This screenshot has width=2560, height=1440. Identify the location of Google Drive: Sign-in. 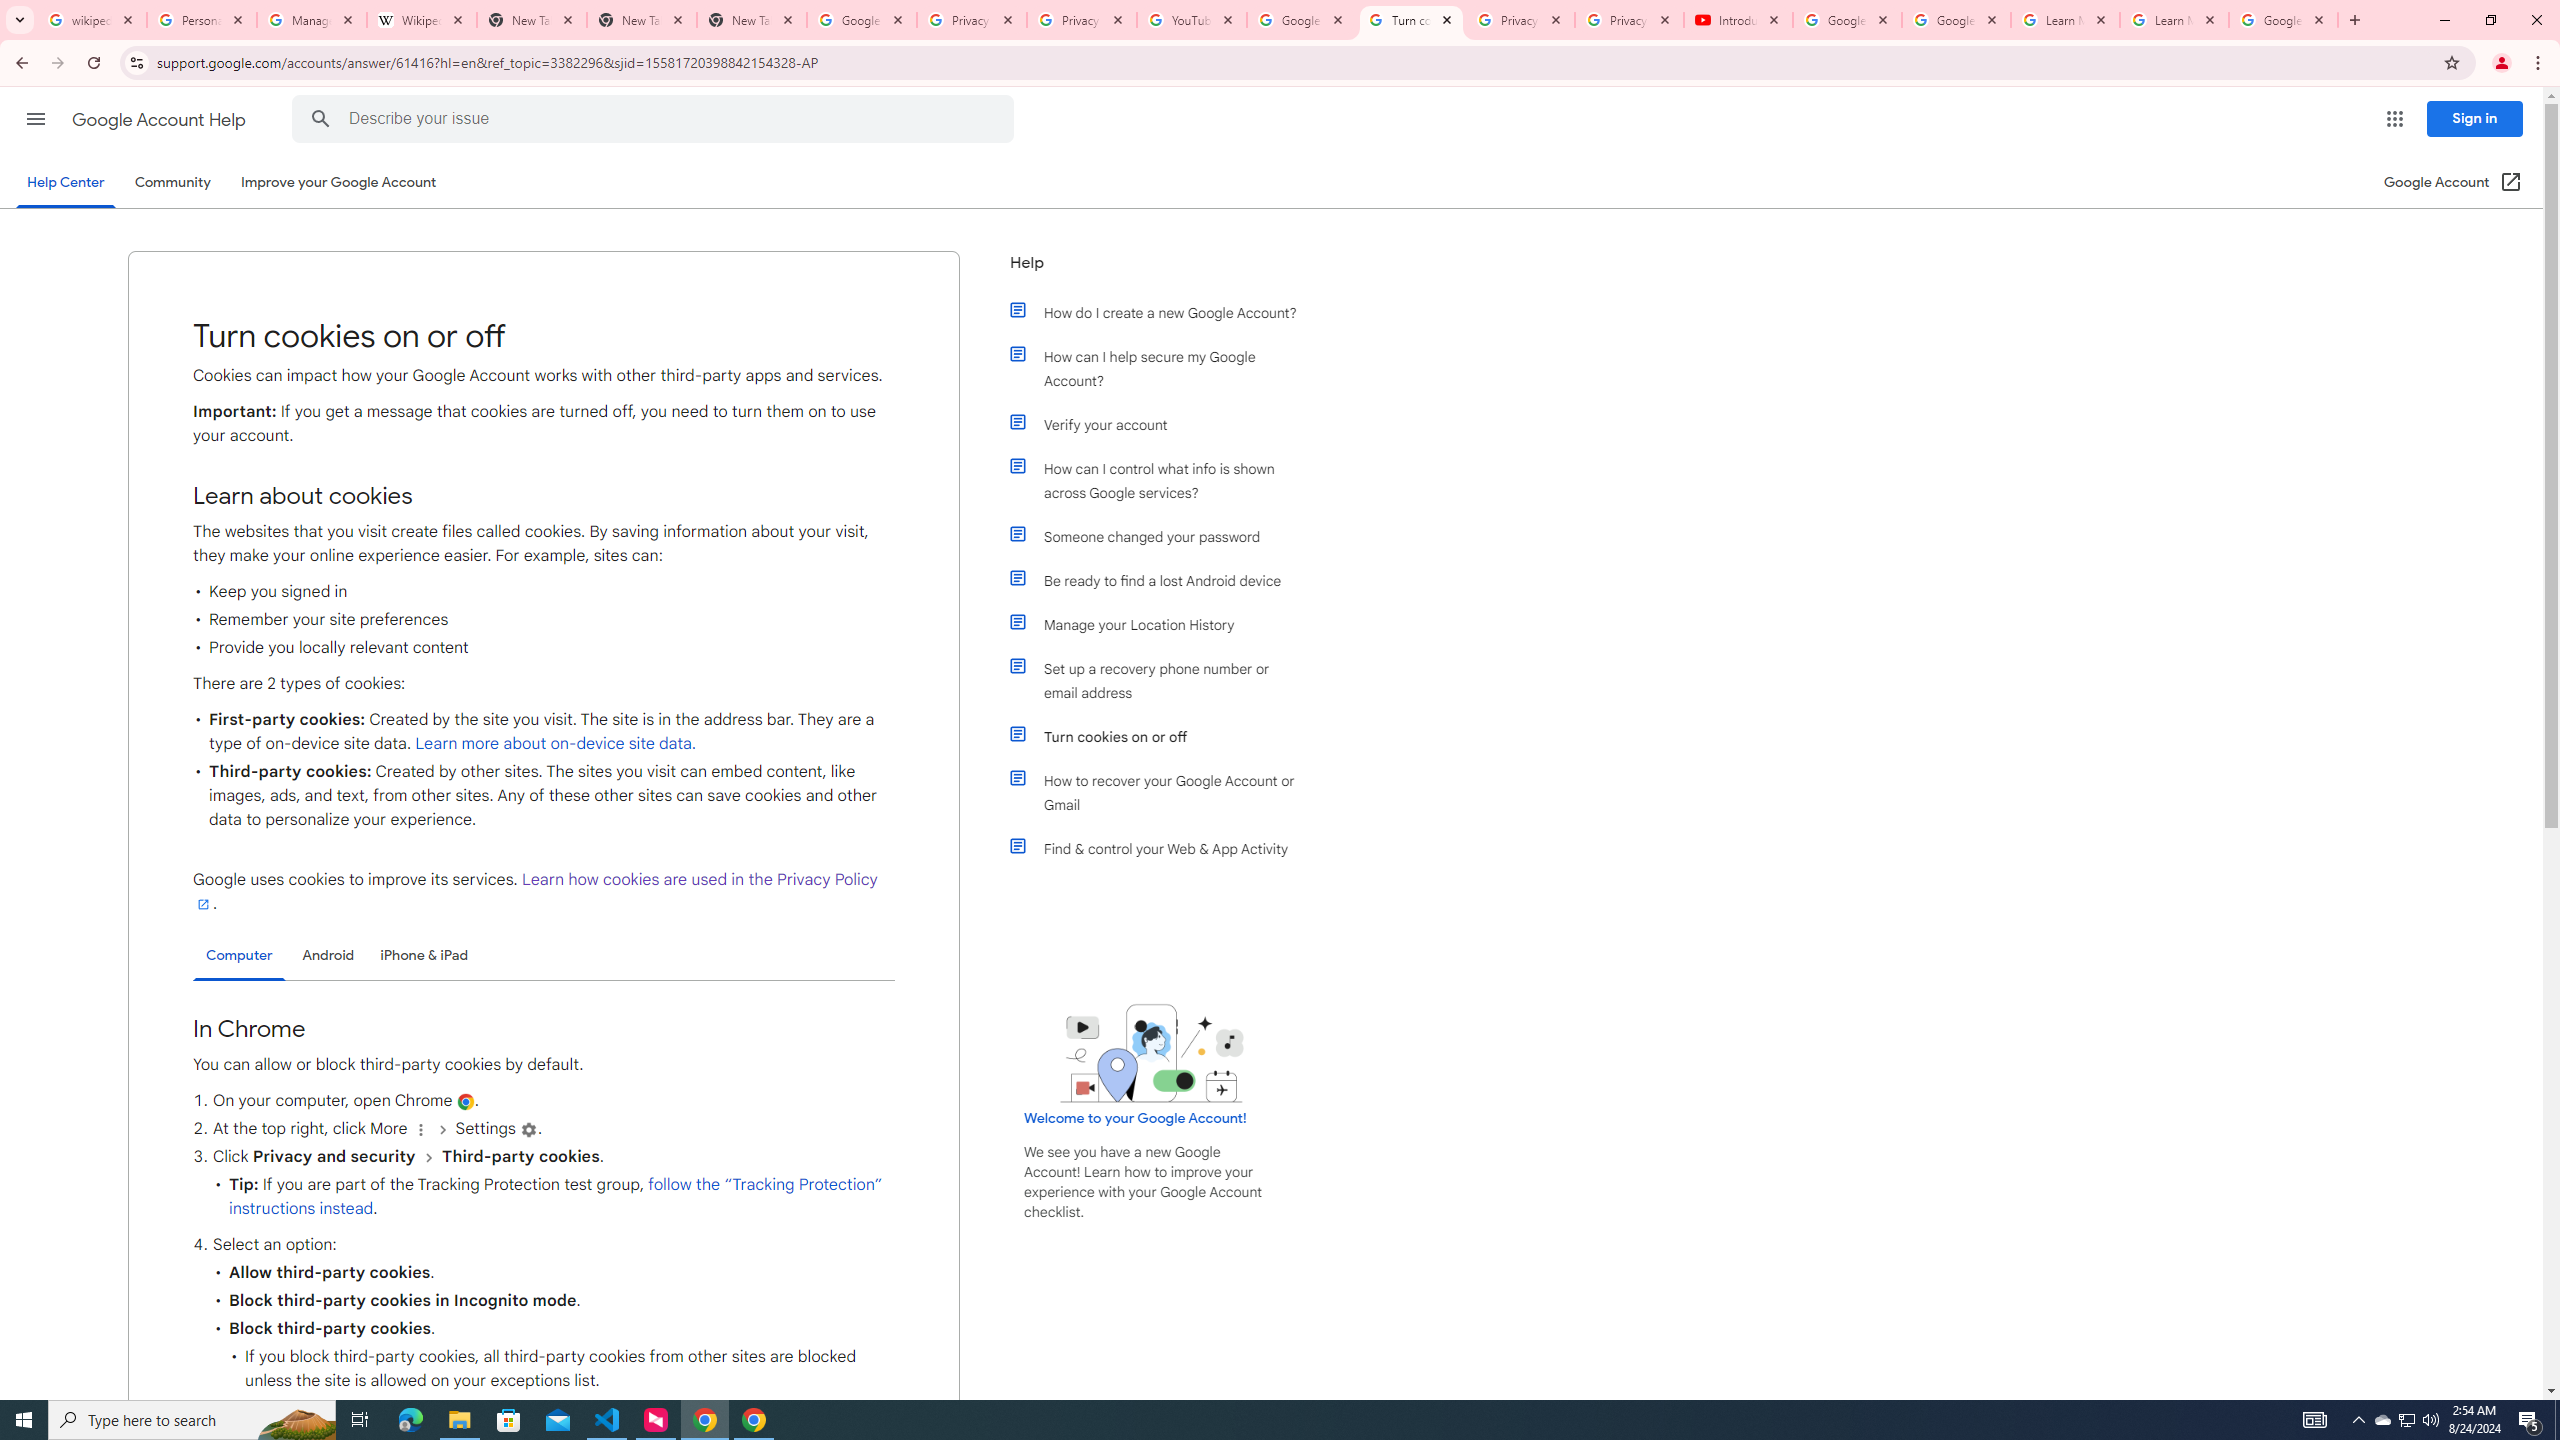
(862, 20).